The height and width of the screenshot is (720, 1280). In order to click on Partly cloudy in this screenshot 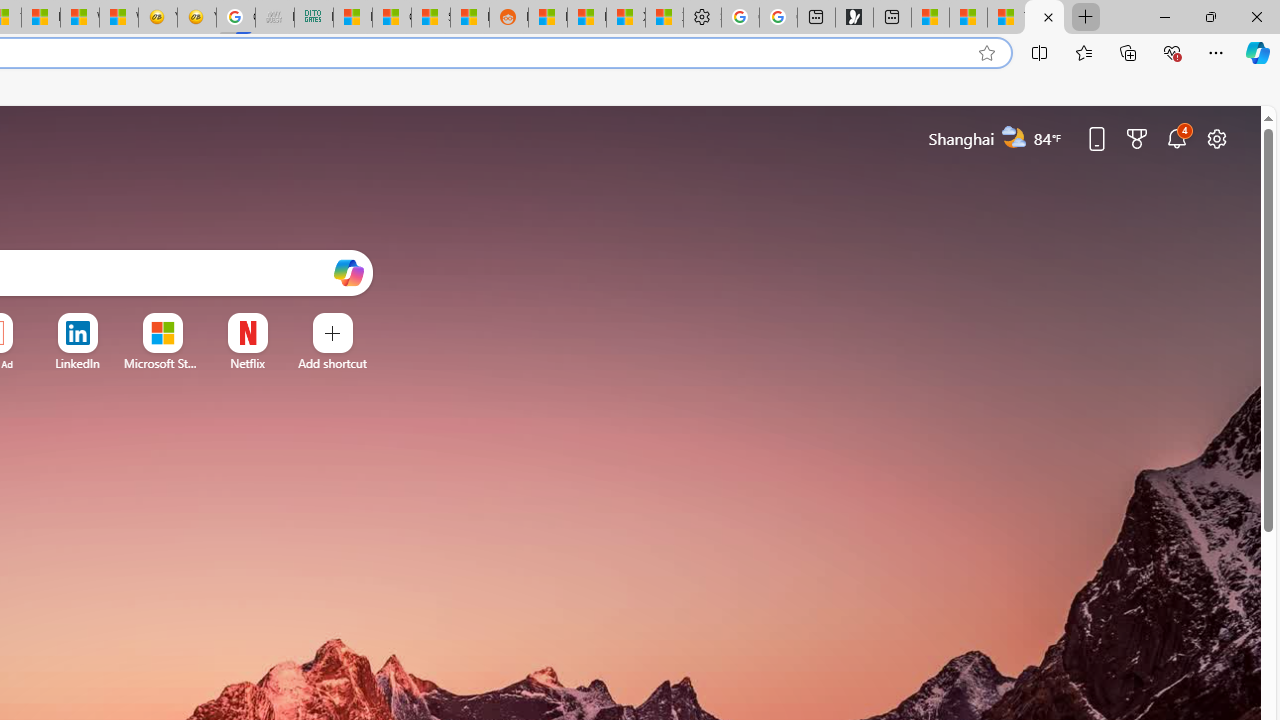, I will do `click(1014, 137)`.